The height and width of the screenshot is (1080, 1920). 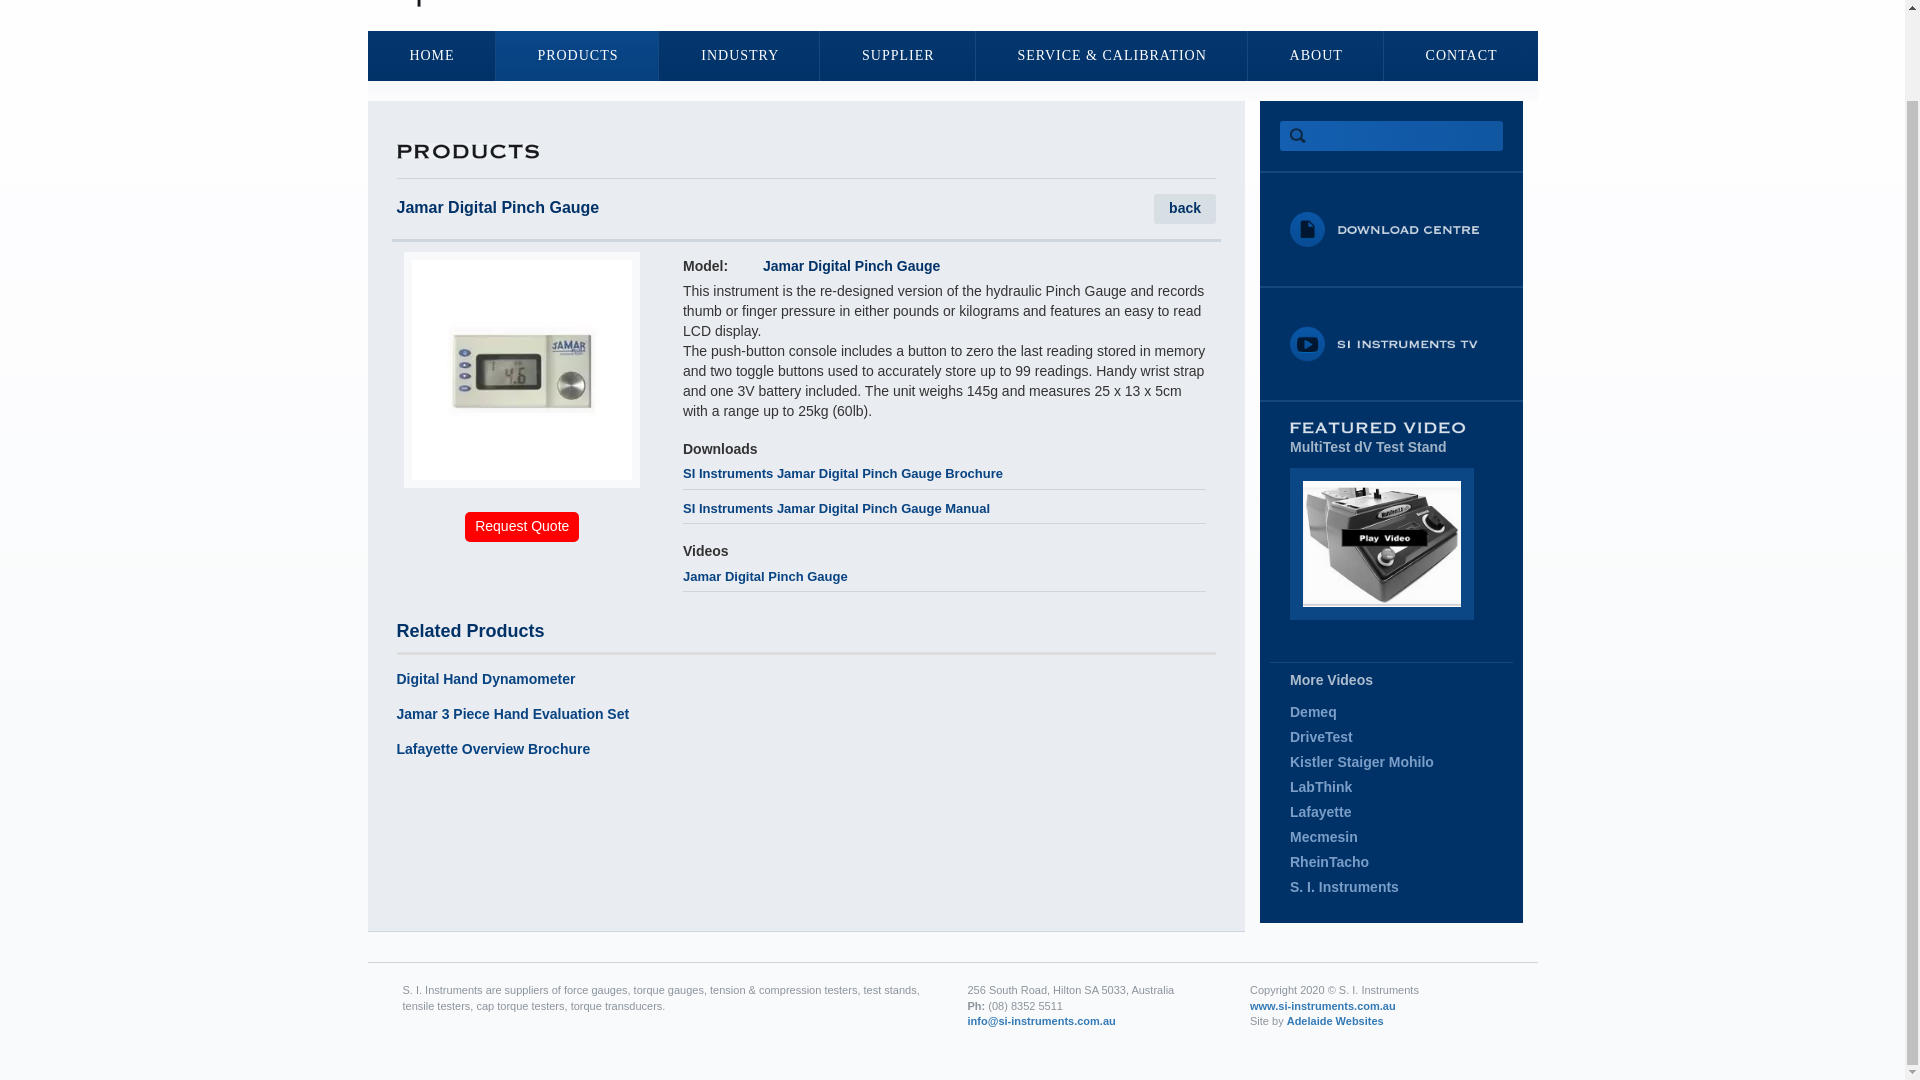 What do you see at coordinates (1296, 136) in the screenshot?
I see `Search` at bounding box center [1296, 136].